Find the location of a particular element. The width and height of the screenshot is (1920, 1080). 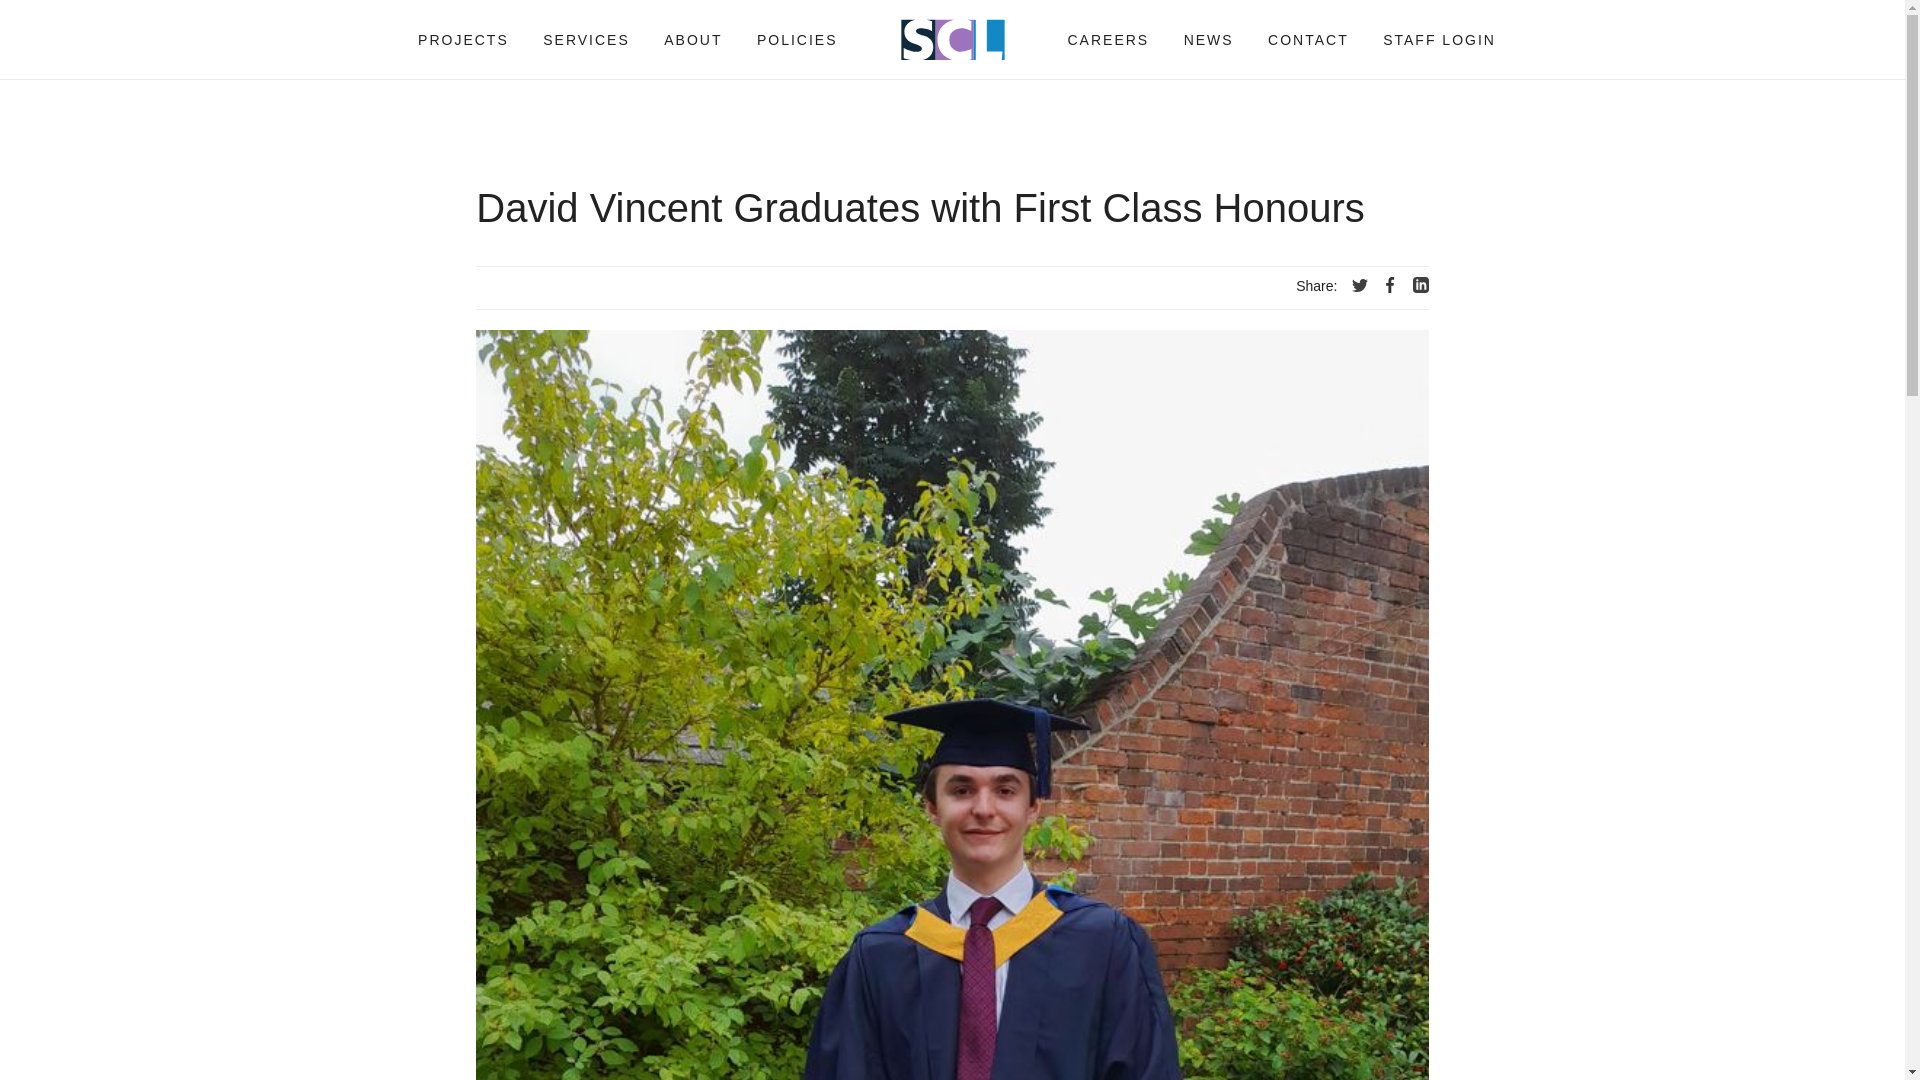

CAREERS is located at coordinates (1107, 40).